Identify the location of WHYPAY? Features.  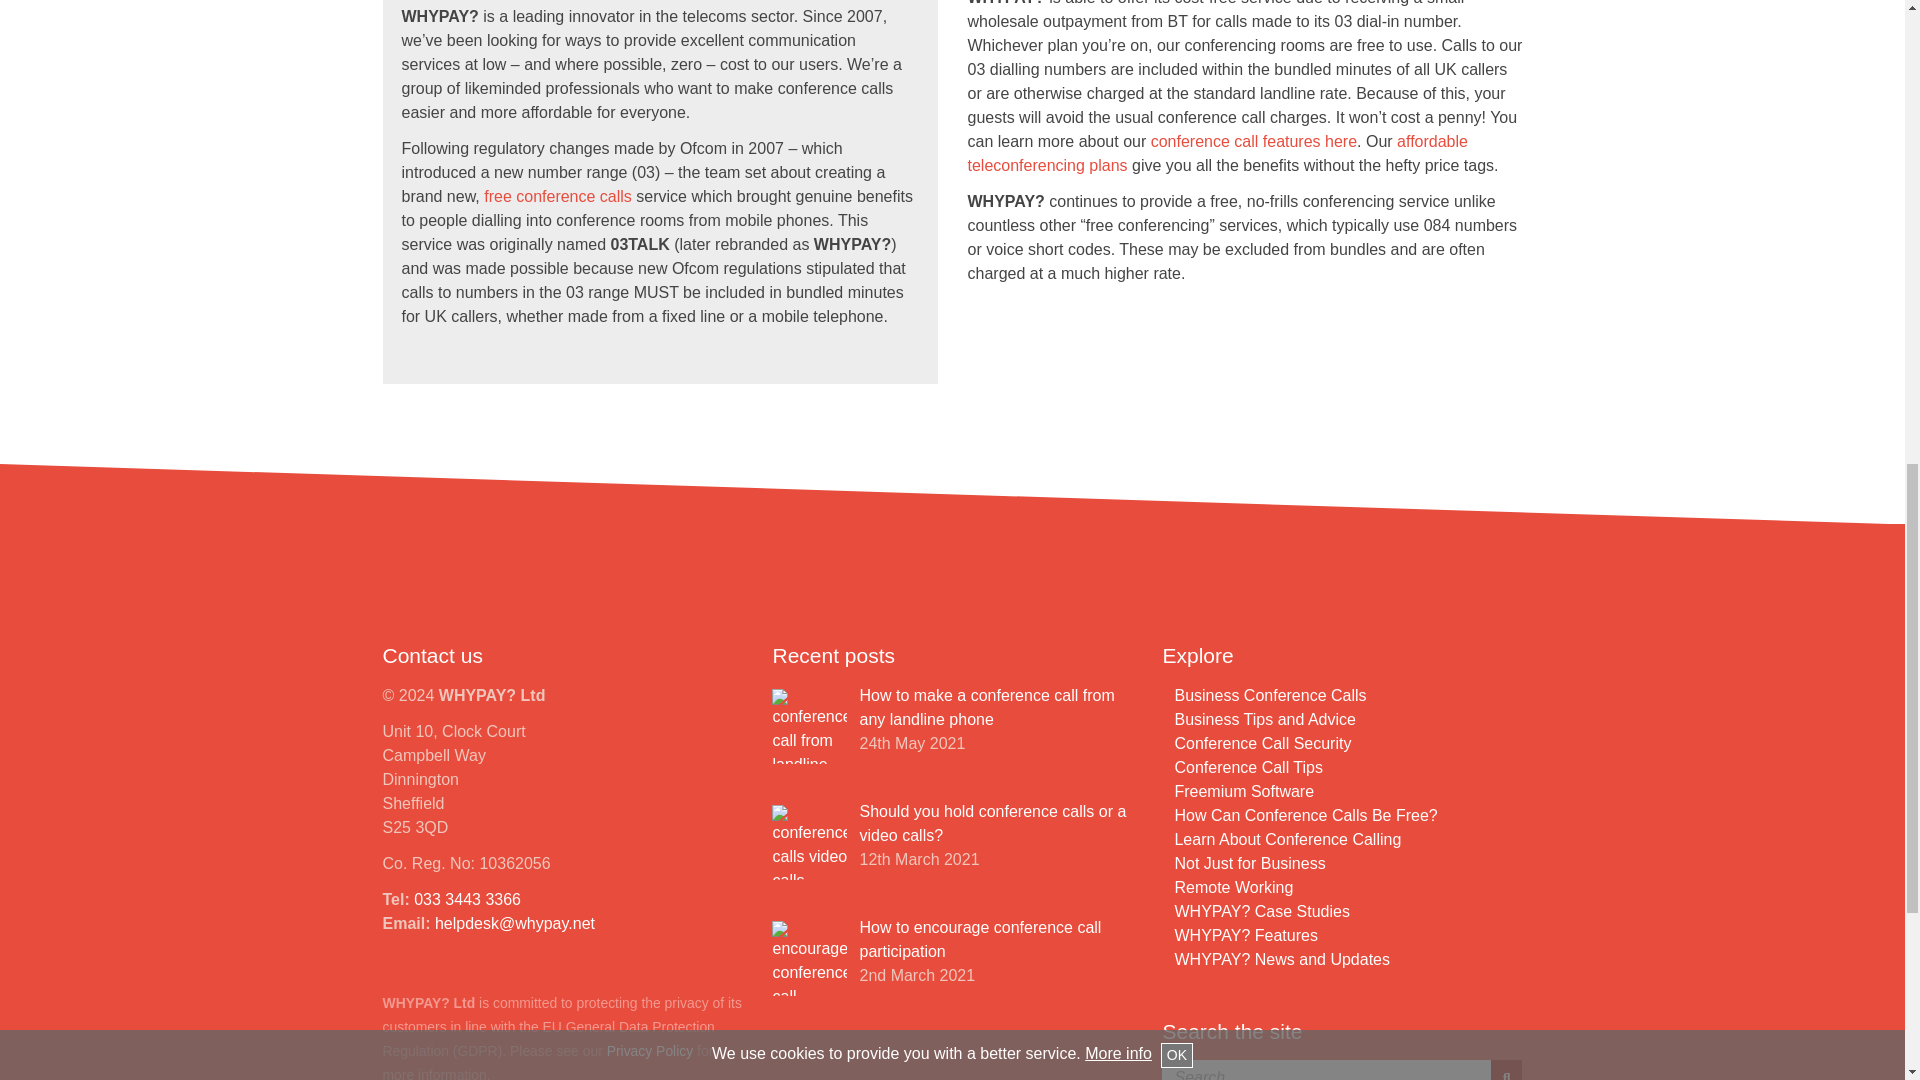
(1245, 934).